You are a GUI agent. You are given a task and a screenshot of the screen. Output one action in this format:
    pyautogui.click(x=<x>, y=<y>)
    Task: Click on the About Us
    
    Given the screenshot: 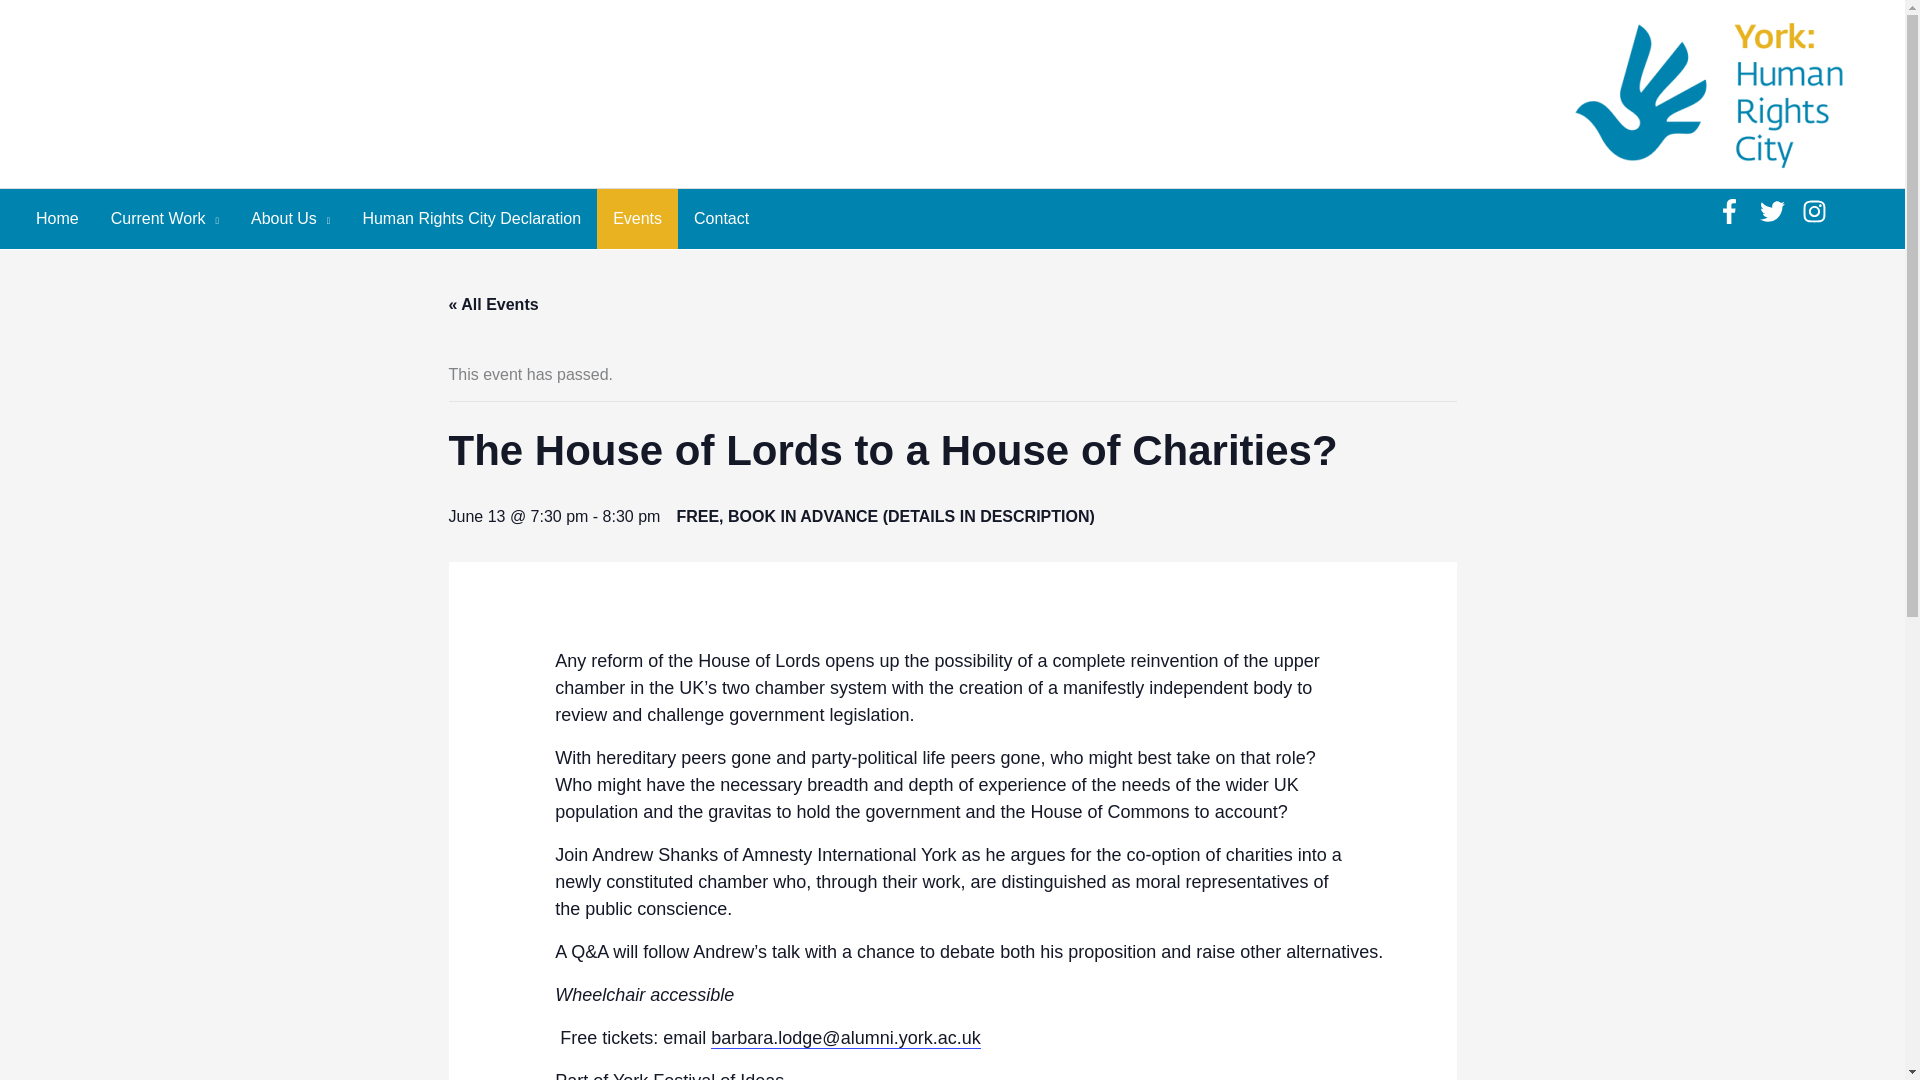 What is the action you would take?
    pyautogui.click(x=290, y=219)
    